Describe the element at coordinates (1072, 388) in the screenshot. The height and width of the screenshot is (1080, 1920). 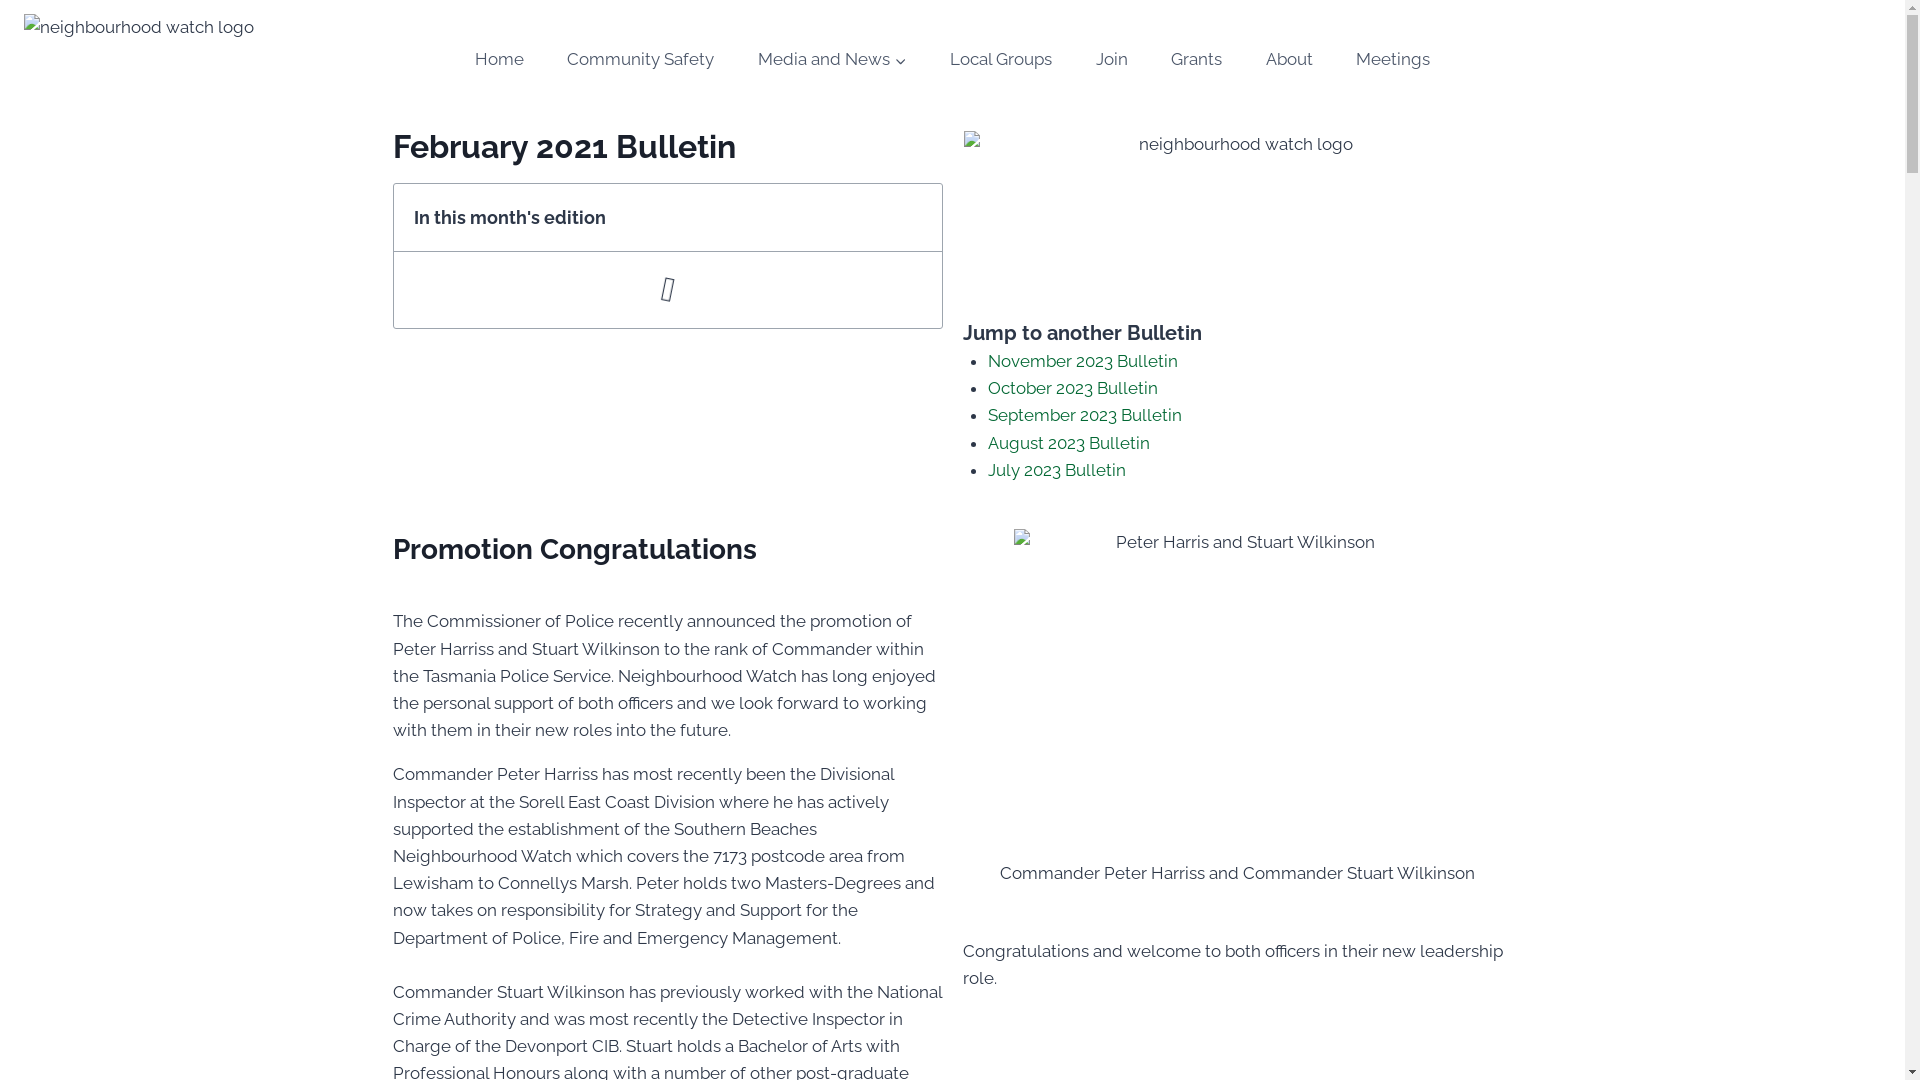
I see `October 2023 Bulletin` at that location.